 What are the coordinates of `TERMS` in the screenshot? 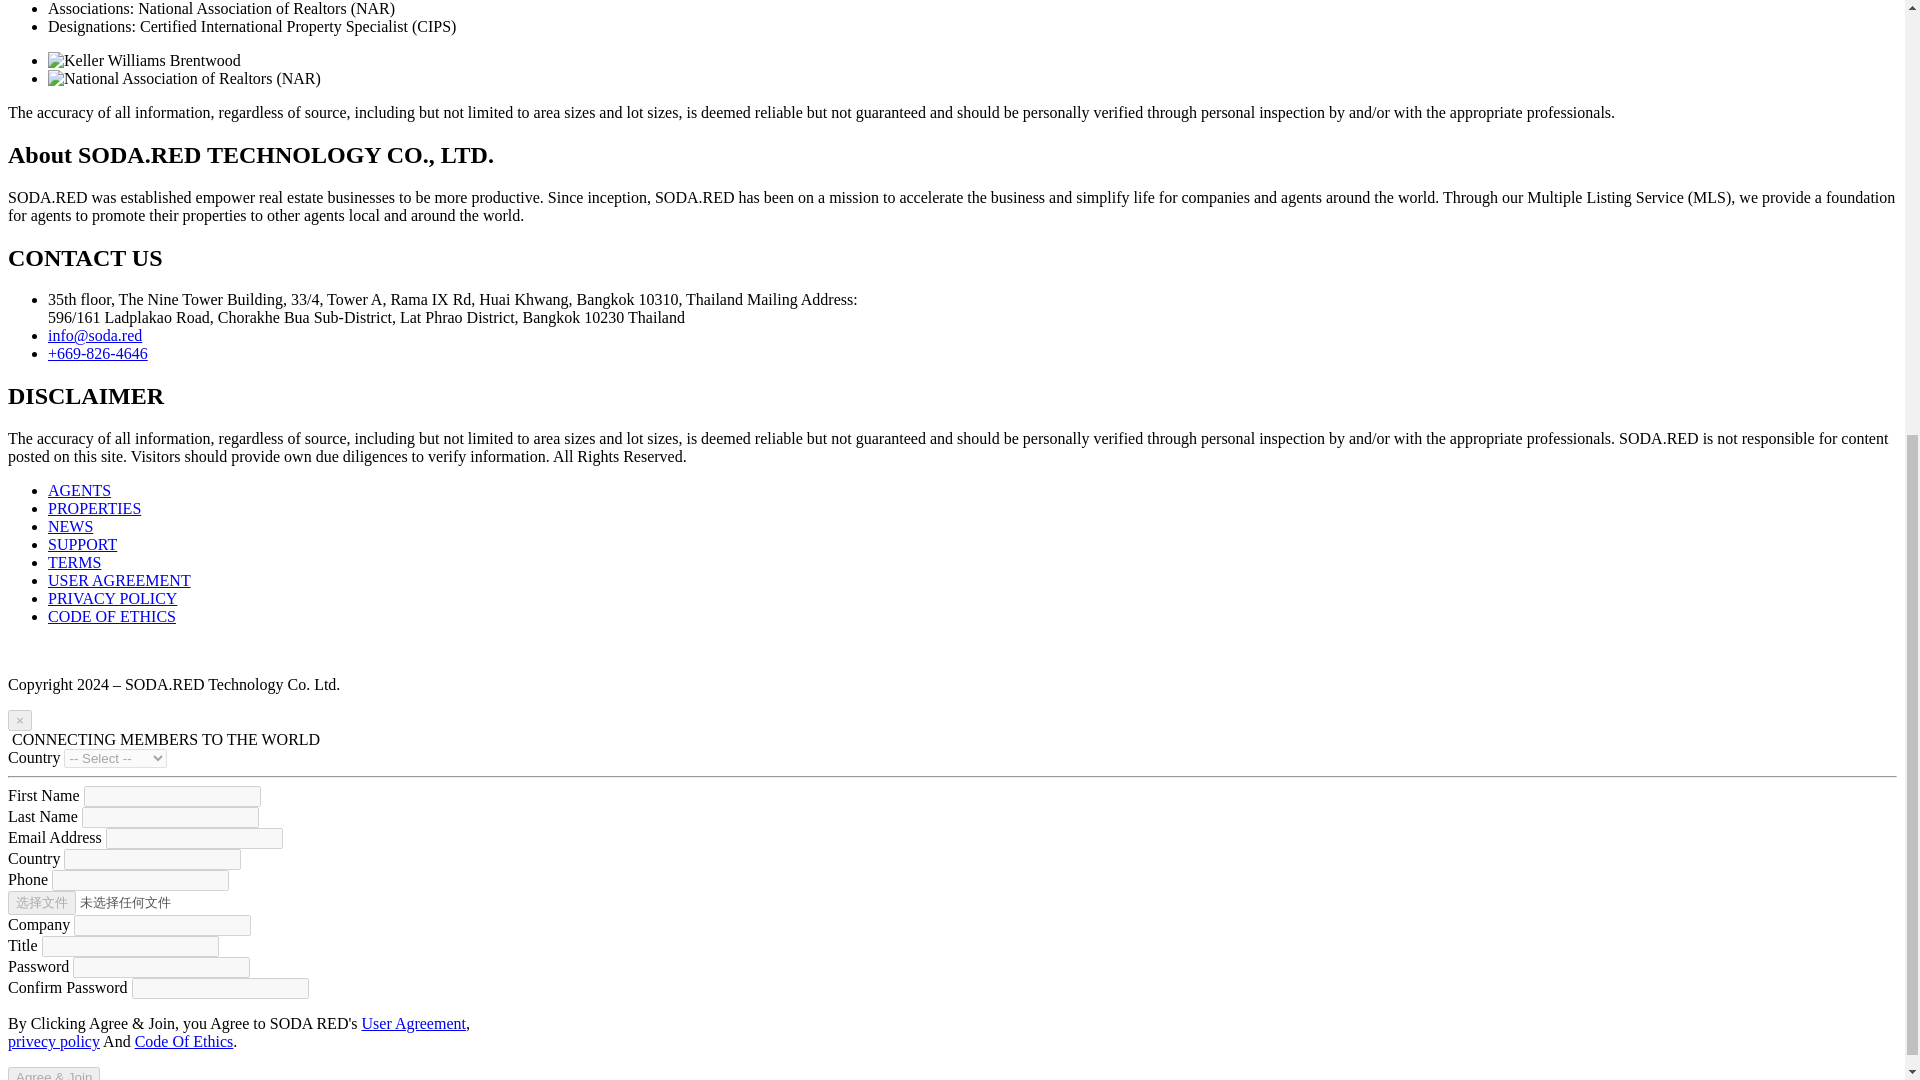 It's located at (74, 562).